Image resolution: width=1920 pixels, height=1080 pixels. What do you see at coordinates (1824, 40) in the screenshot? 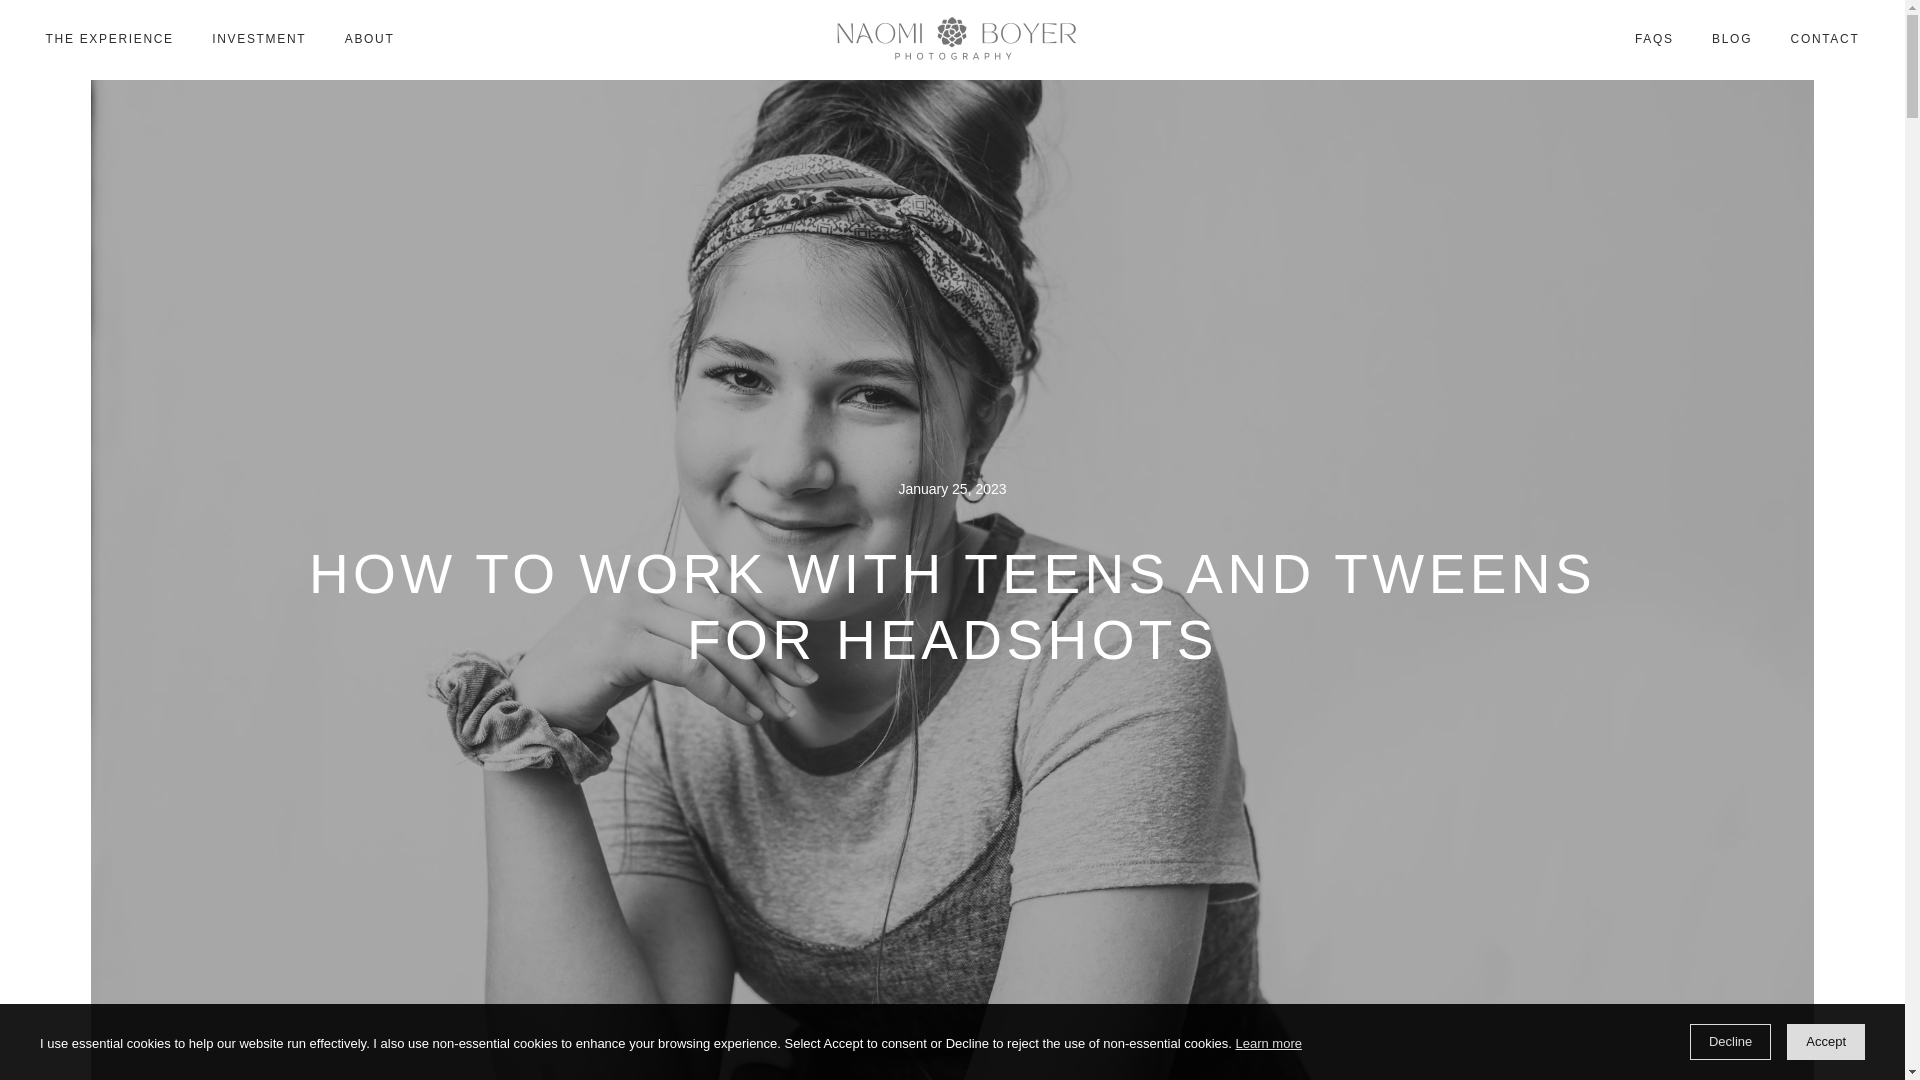
I see `CONTACT` at bounding box center [1824, 40].